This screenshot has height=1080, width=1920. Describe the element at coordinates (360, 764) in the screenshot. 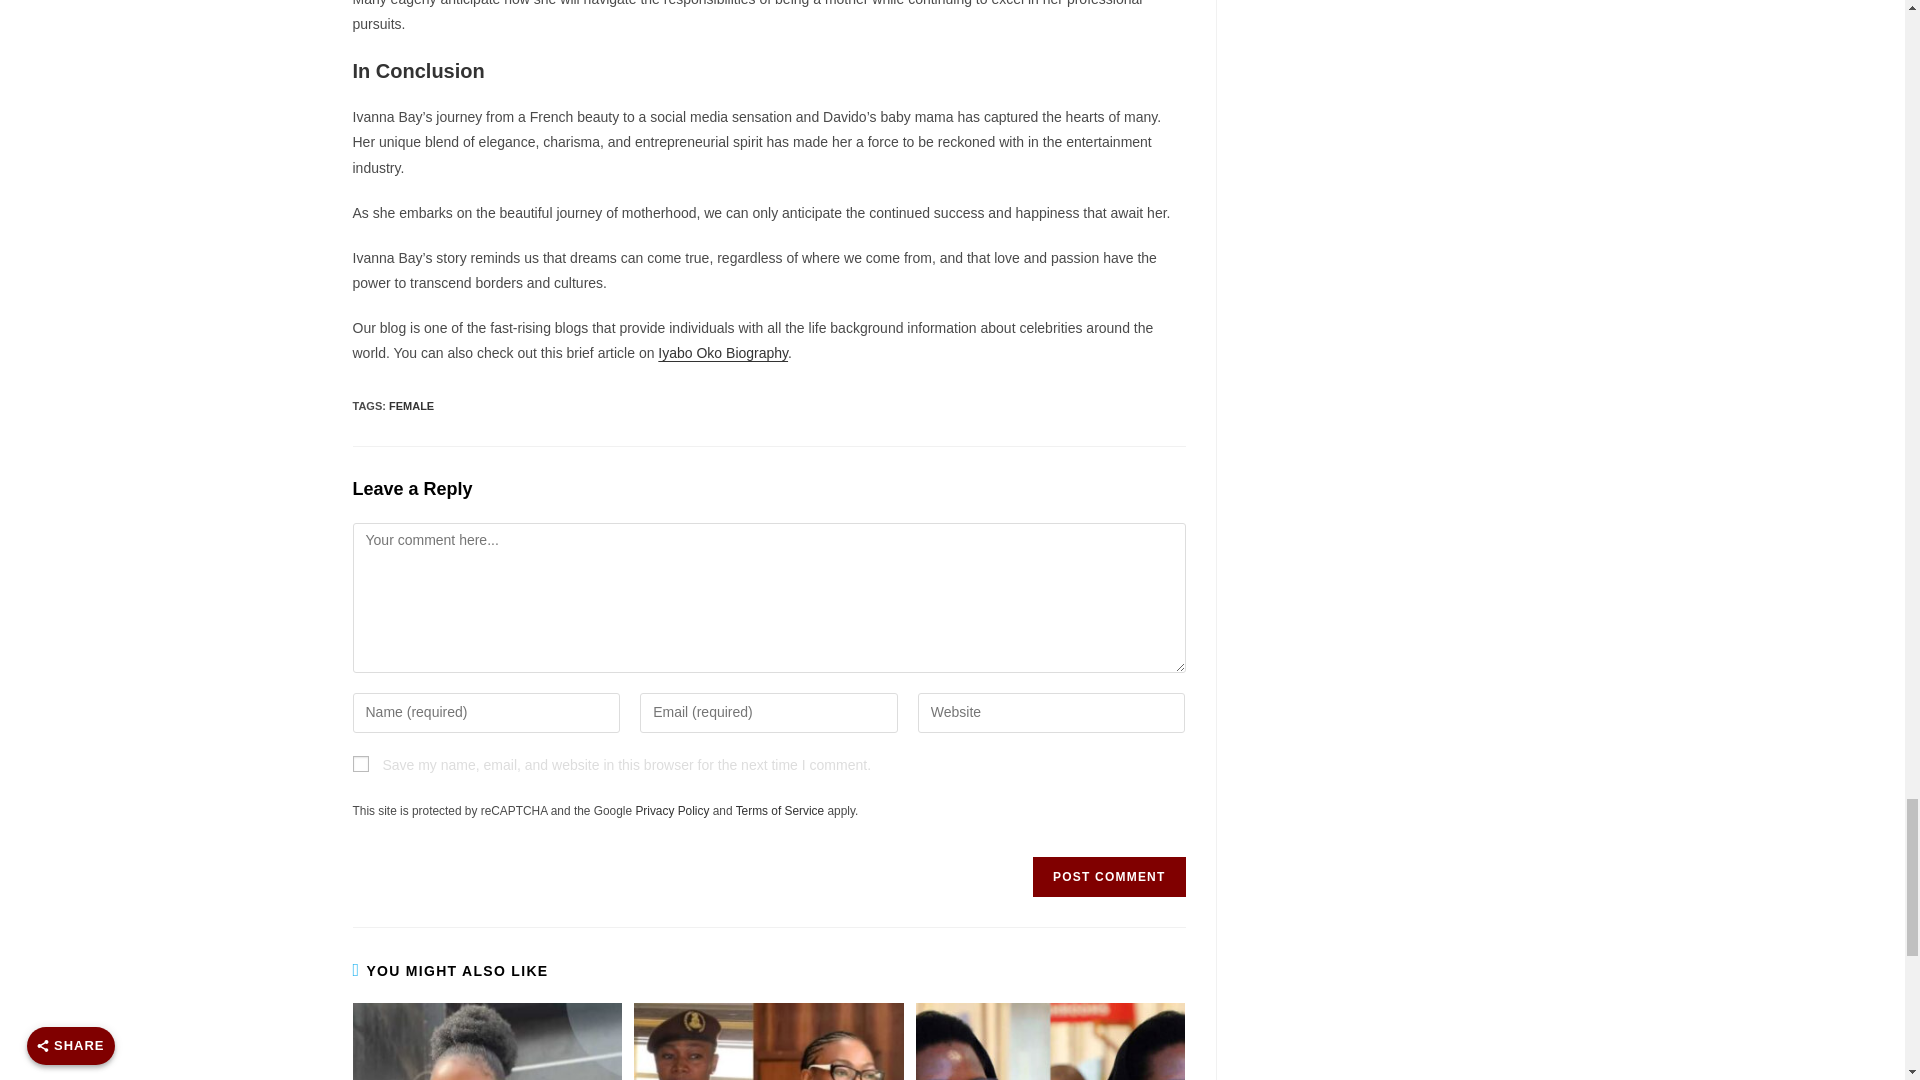

I see `yes` at that location.